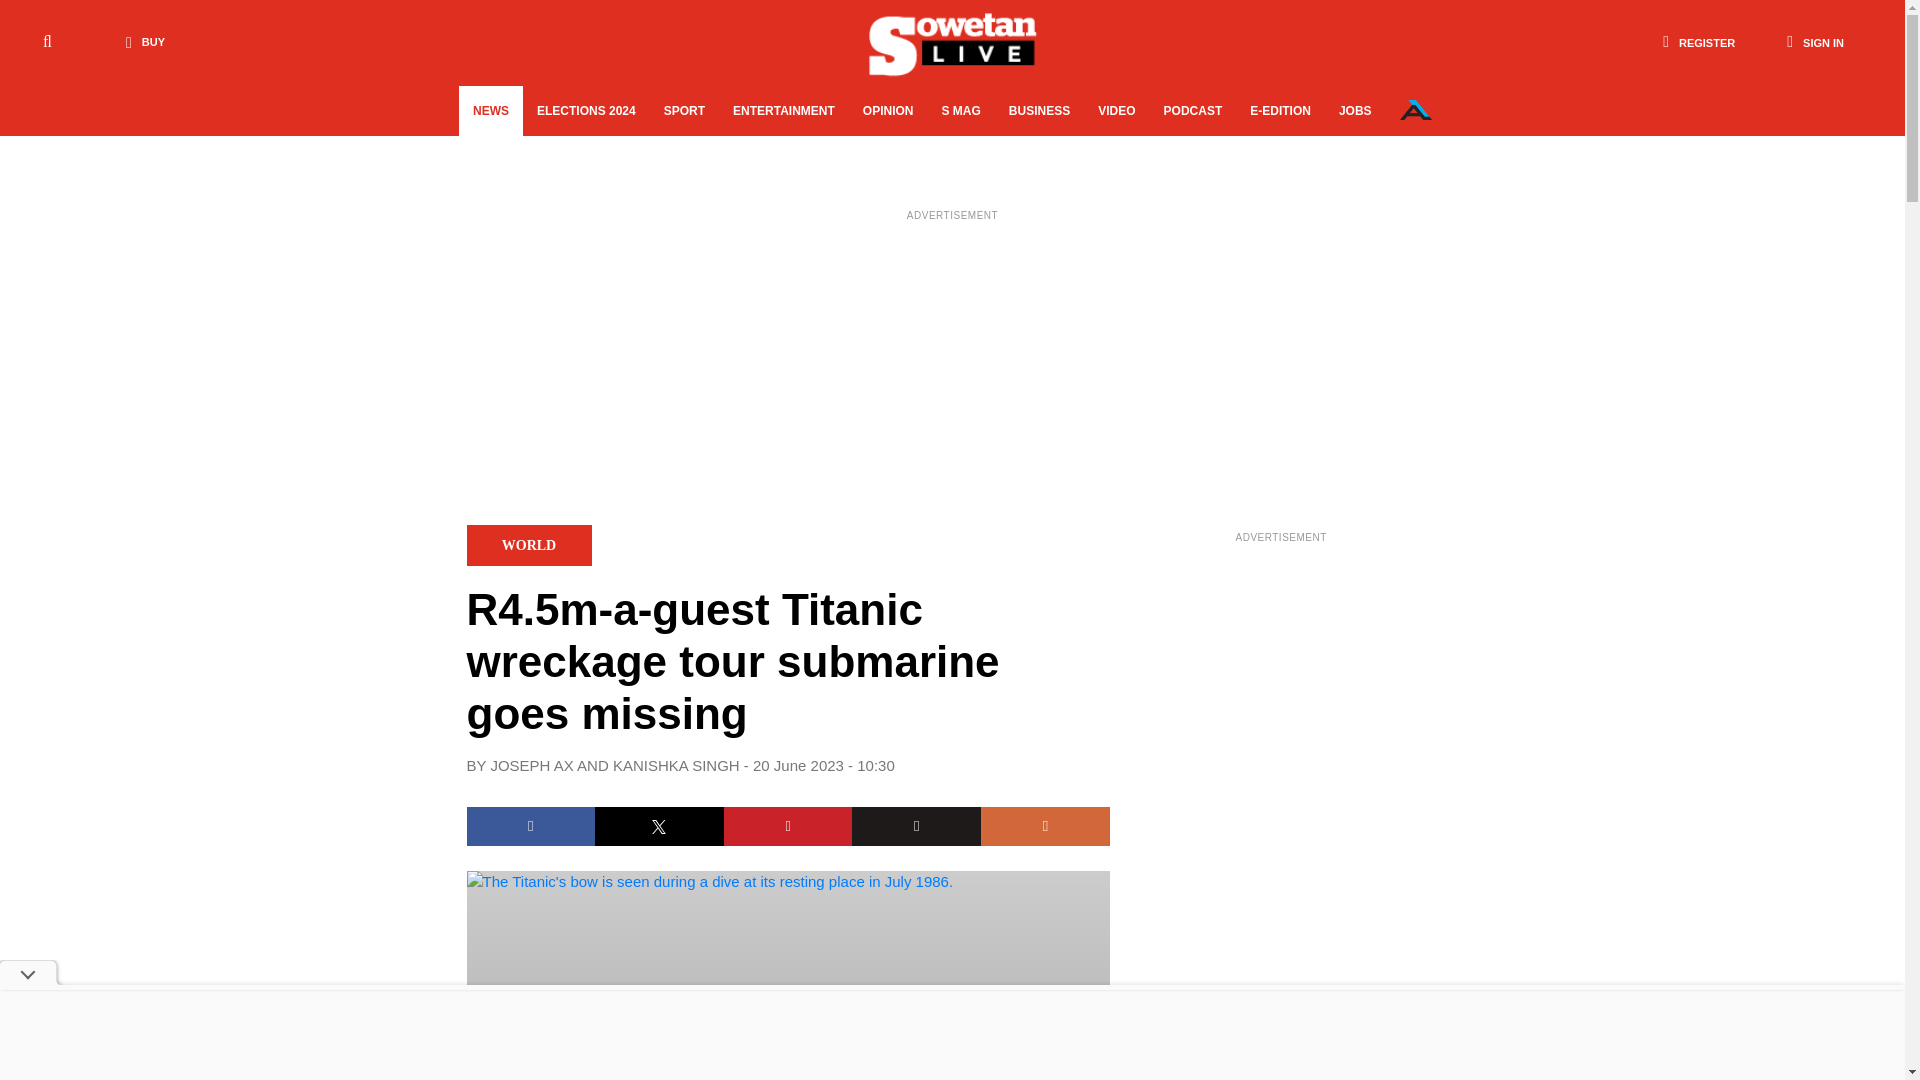  What do you see at coordinates (1815, 42) in the screenshot?
I see `SIGN IN` at bounding box center [1815, 42].